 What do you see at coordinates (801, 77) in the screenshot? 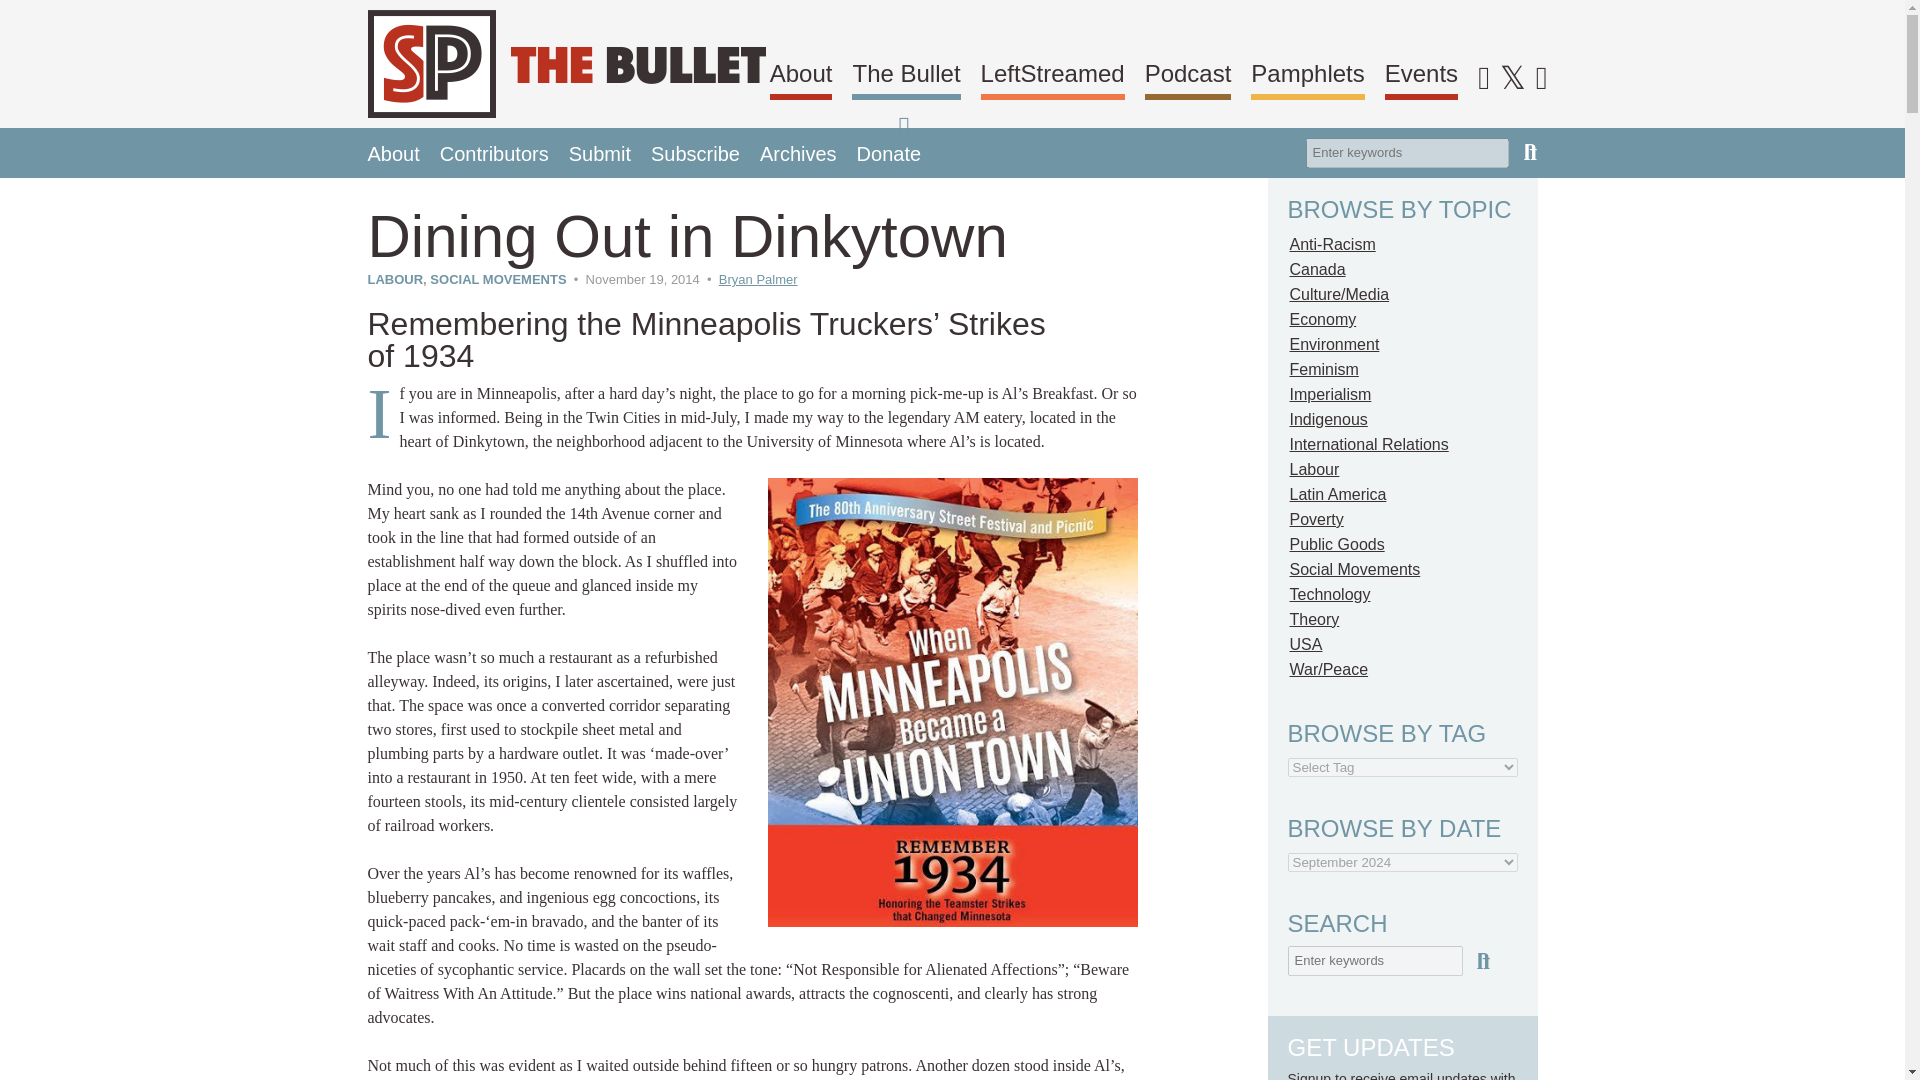
I see `About` at bounding box center [801, 77].